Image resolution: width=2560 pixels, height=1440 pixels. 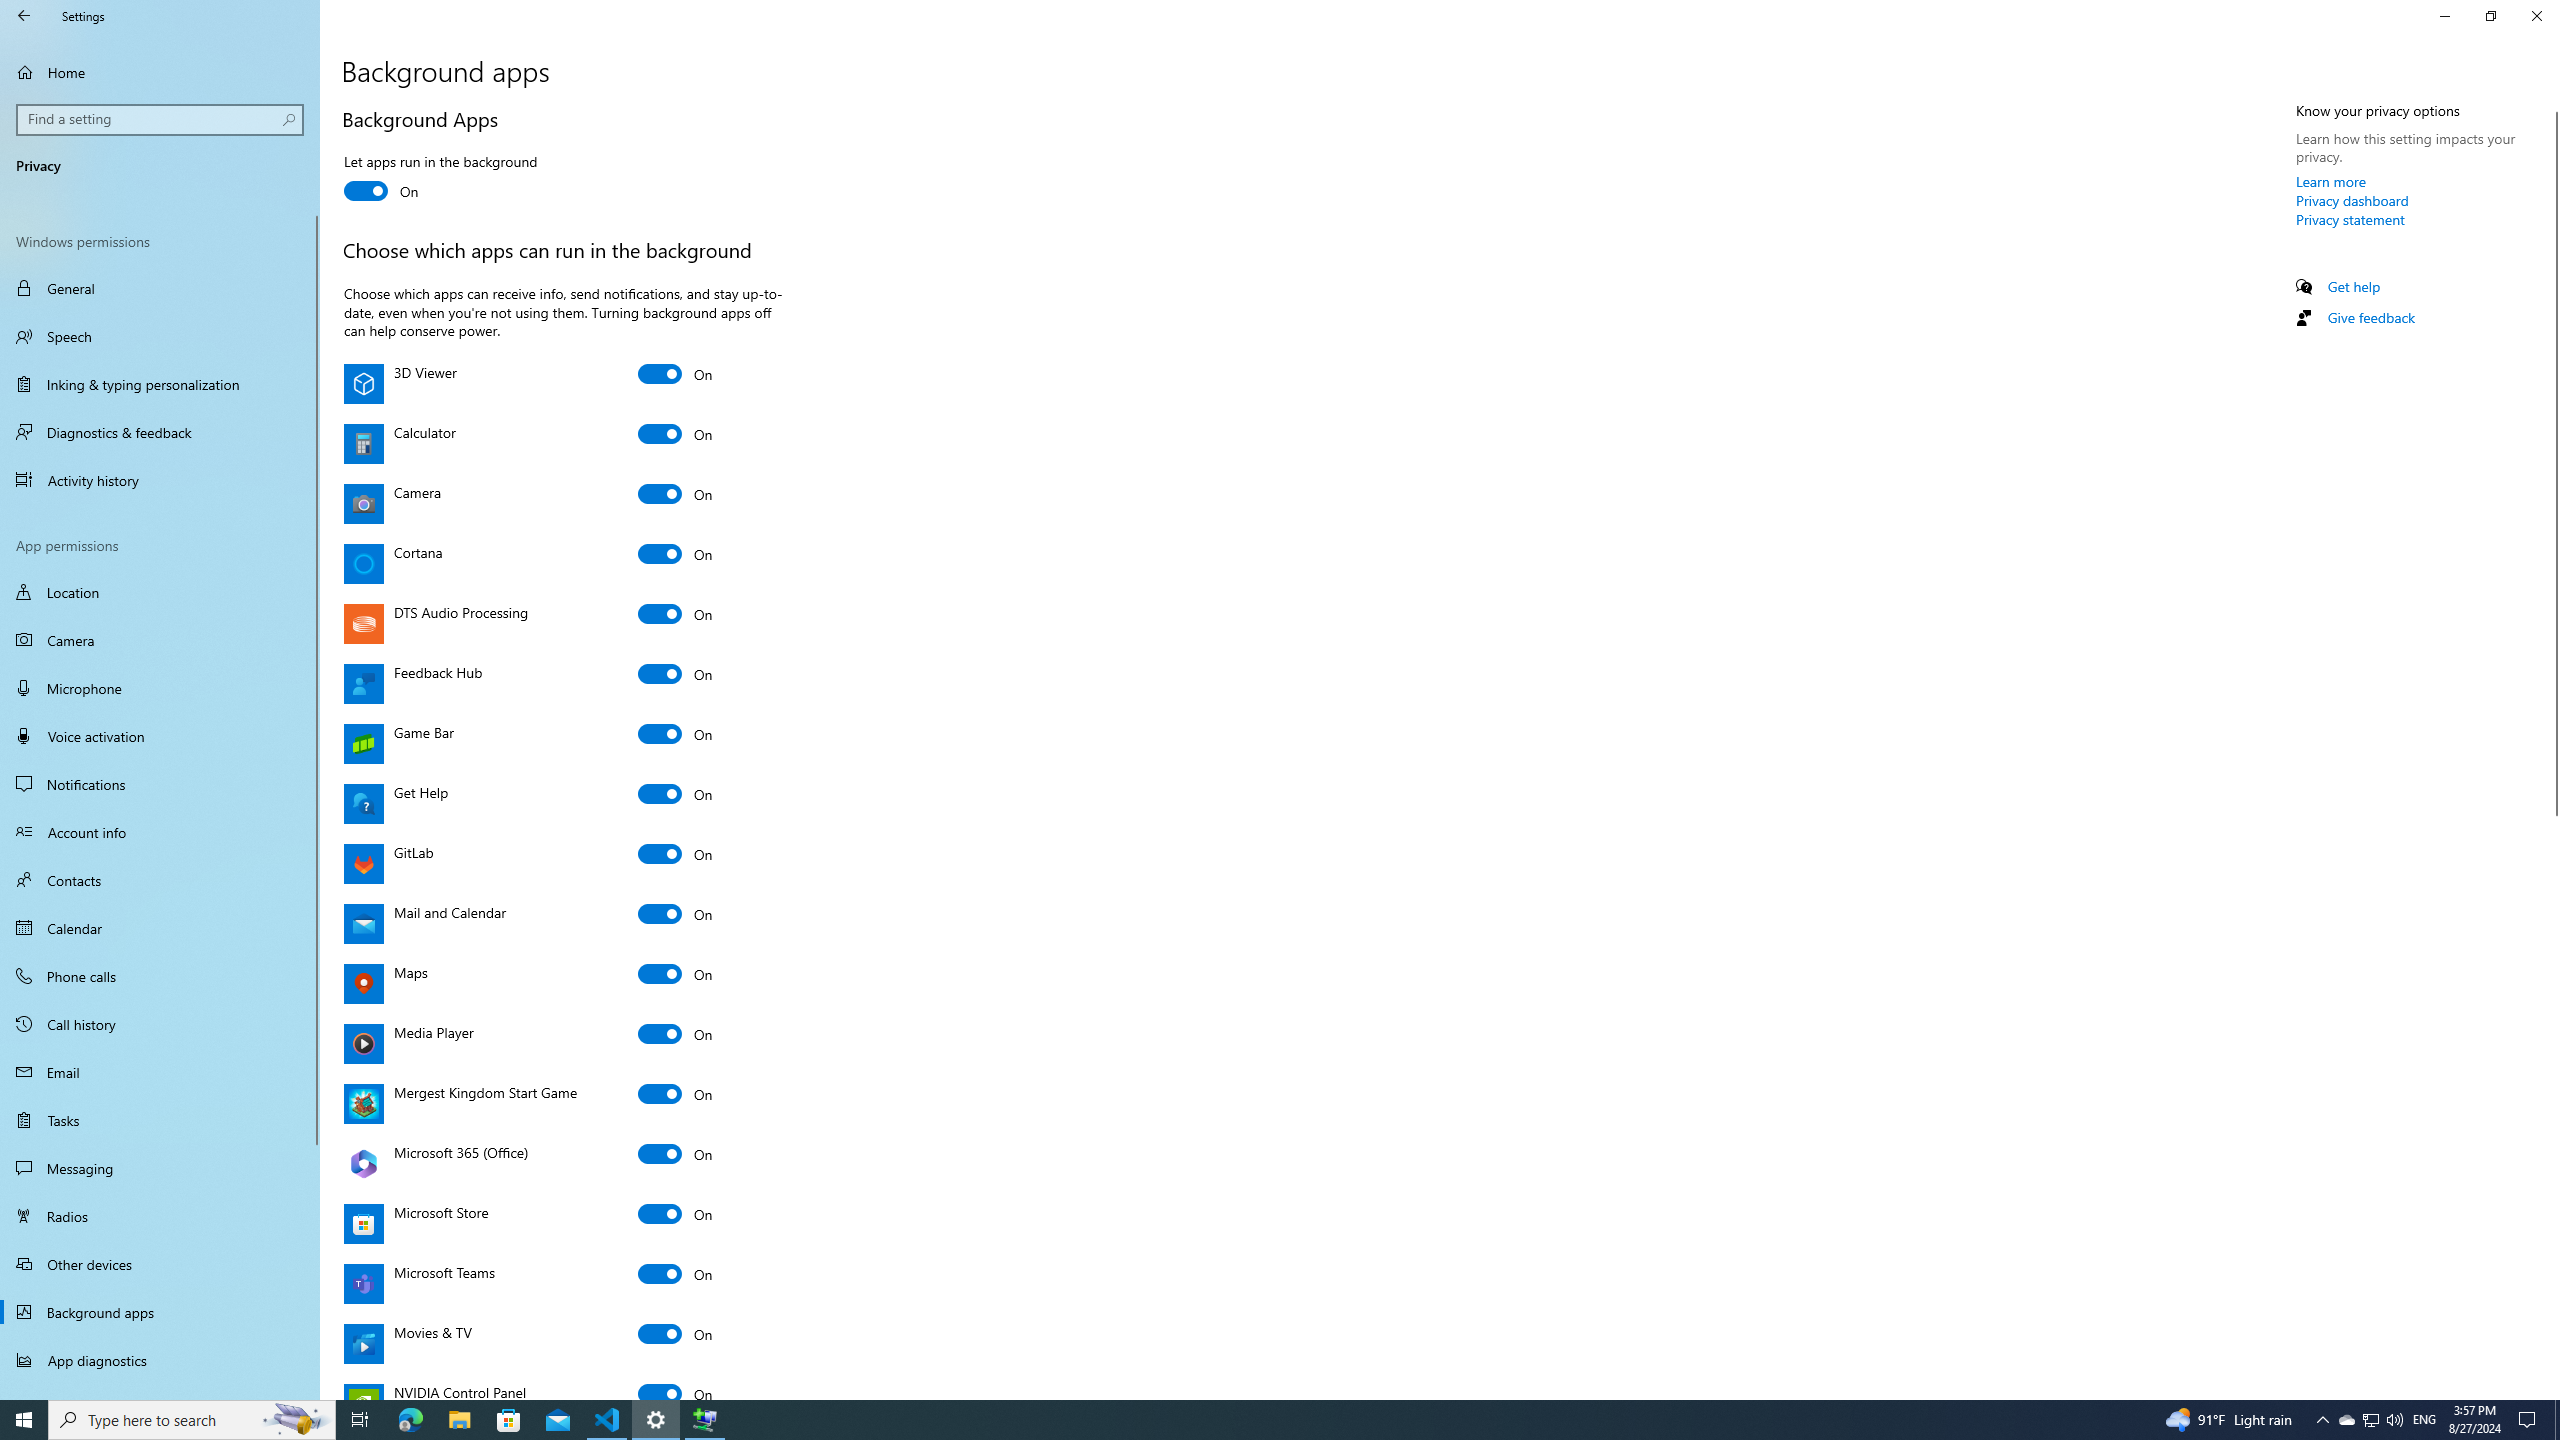 I want to click on Settings - 1 running window, so click(x=656, y=1420).